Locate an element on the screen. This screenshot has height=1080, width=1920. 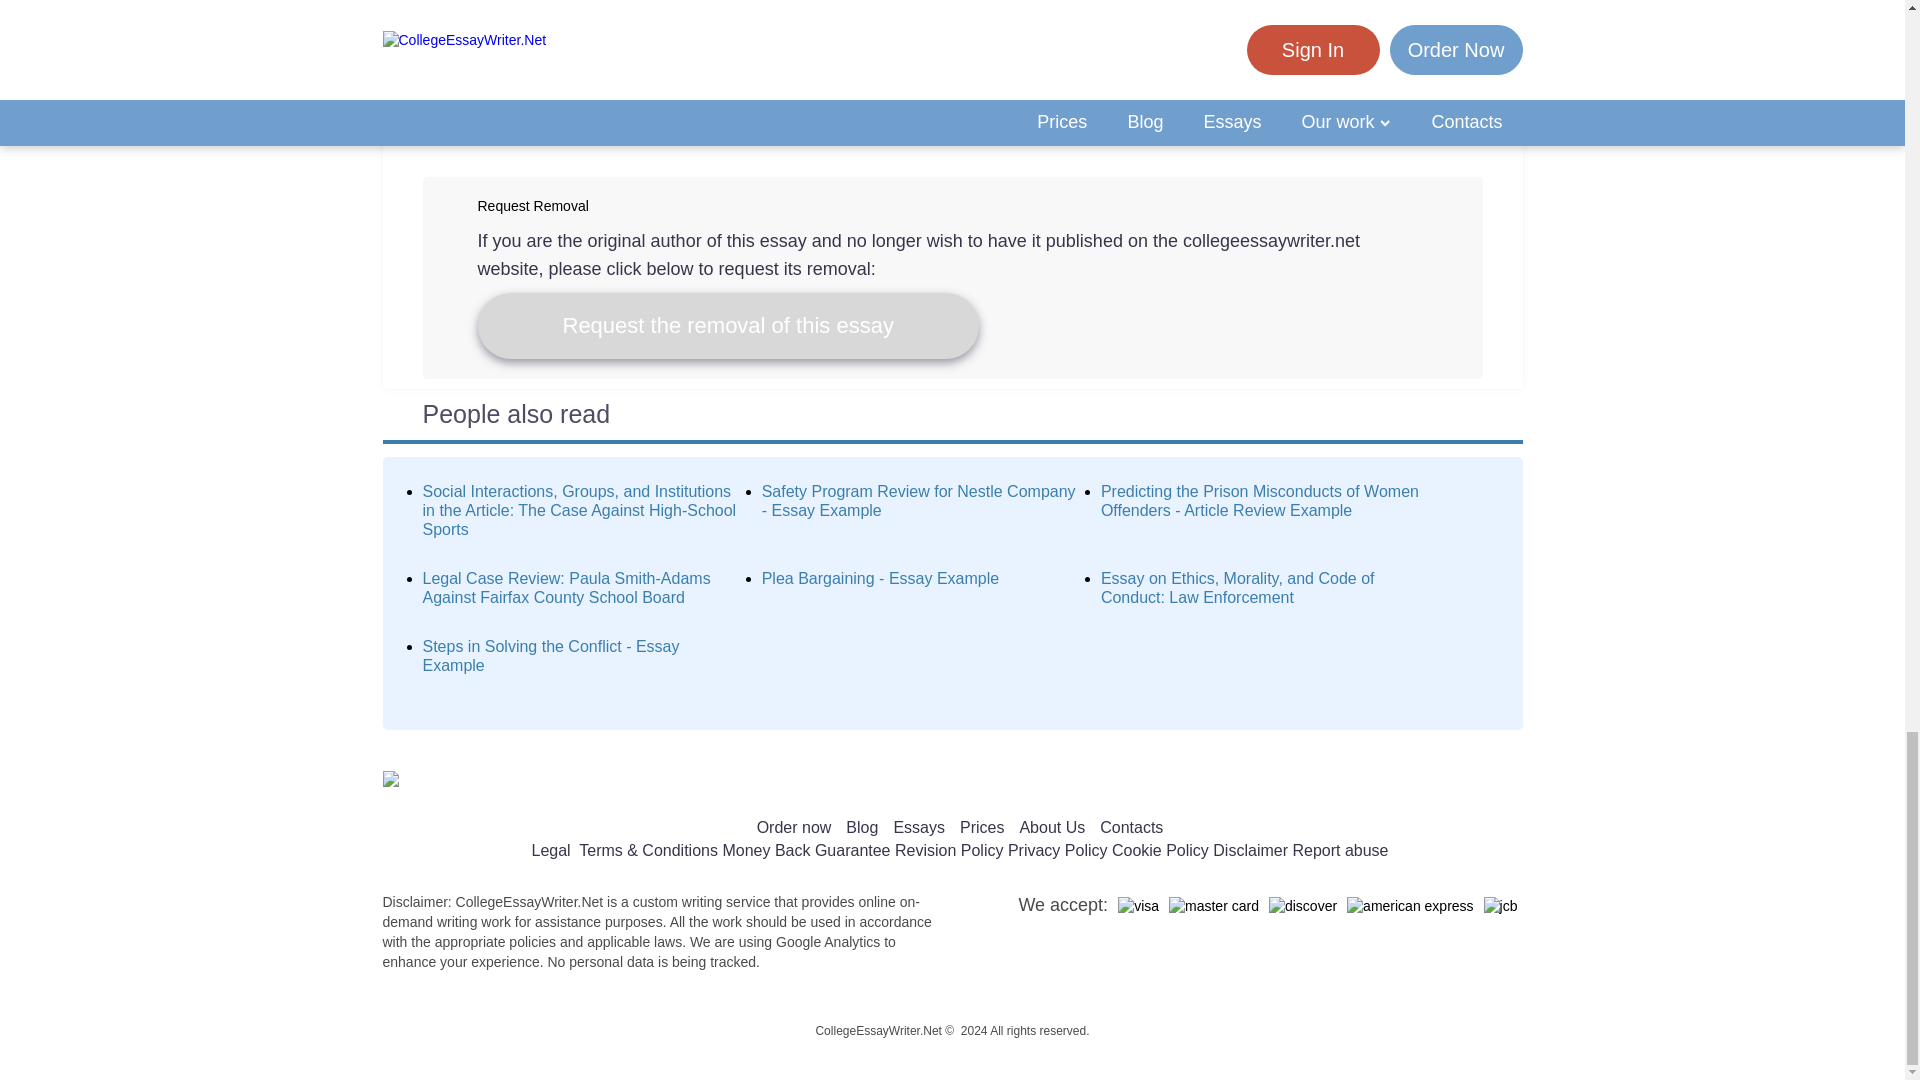
About Us is located at coordinates (1052, 826).